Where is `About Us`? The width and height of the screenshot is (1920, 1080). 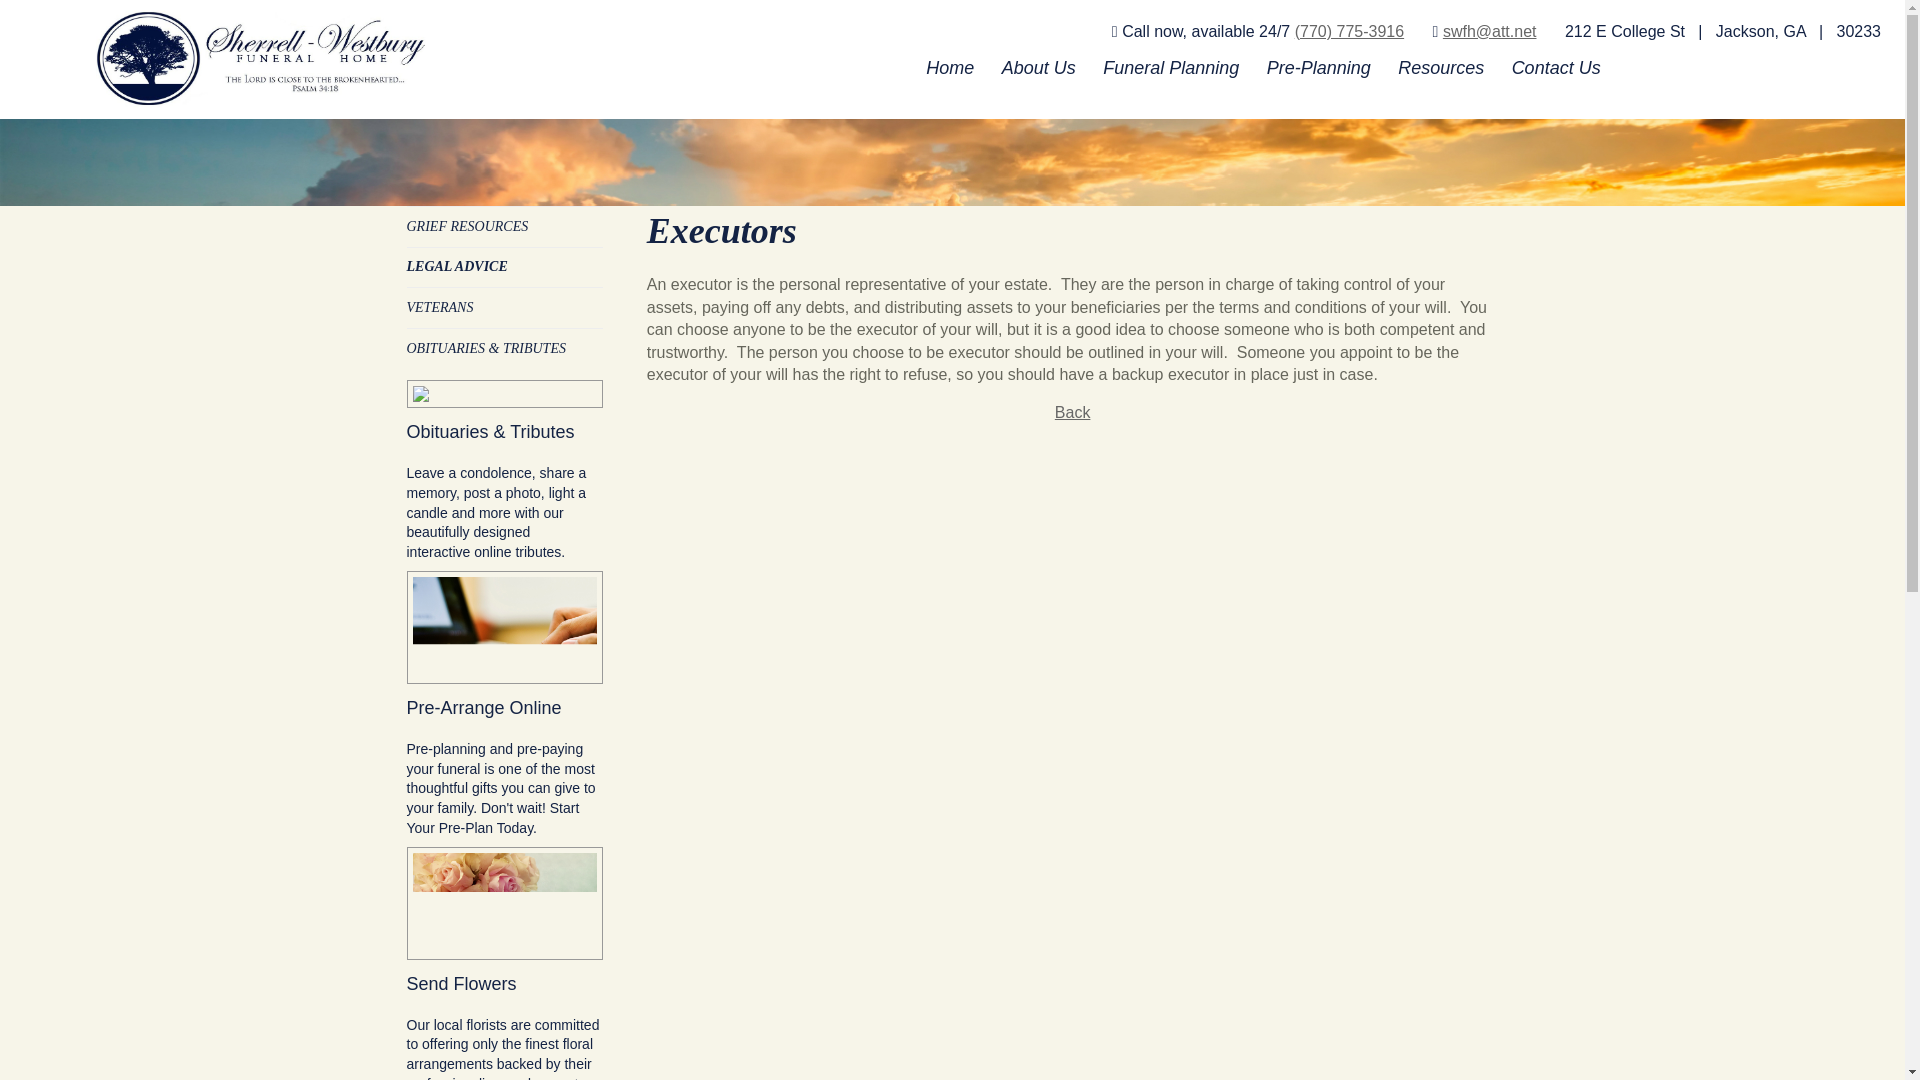
About Us is located at coordinates (1038, 66).